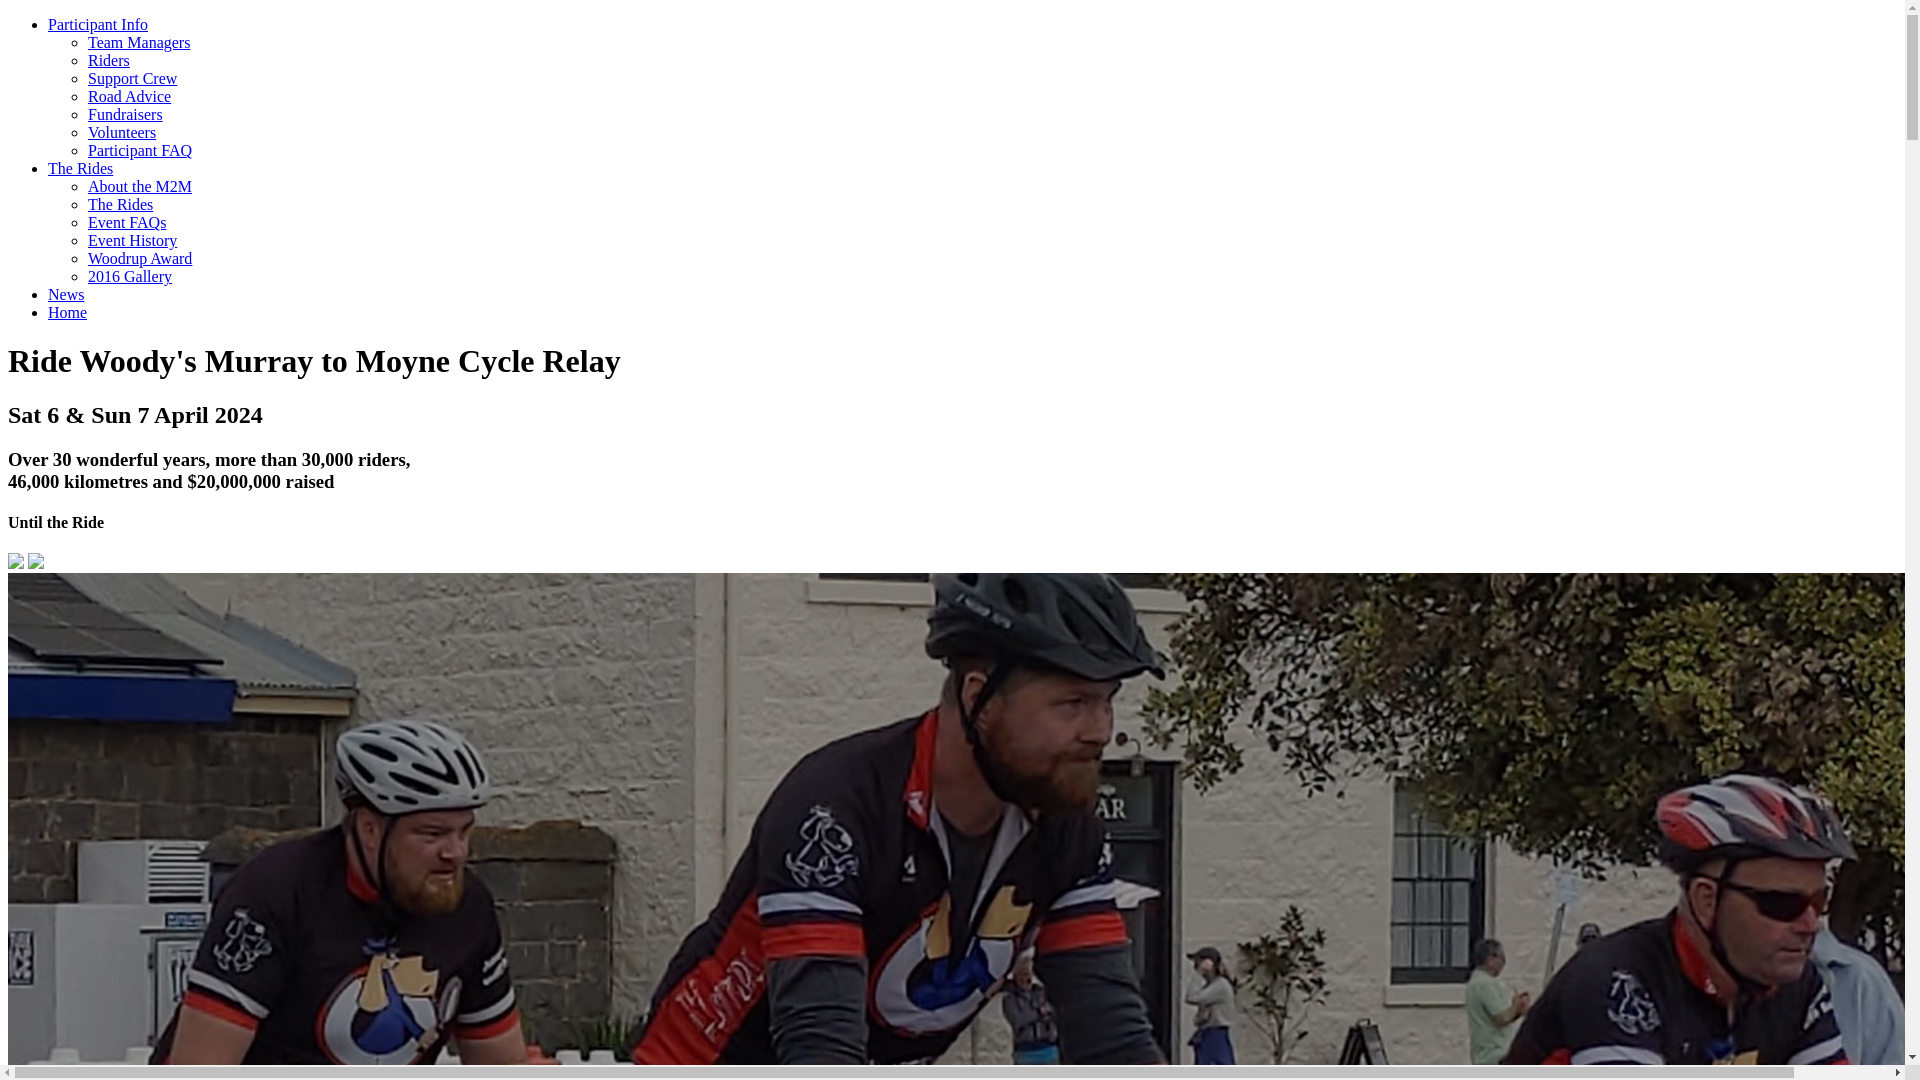 The height and width of the screenshot is (1080, 1920). Describe the element at coordinates (130, 276) in the screenshot. I see `2016 Gallery` at that location.